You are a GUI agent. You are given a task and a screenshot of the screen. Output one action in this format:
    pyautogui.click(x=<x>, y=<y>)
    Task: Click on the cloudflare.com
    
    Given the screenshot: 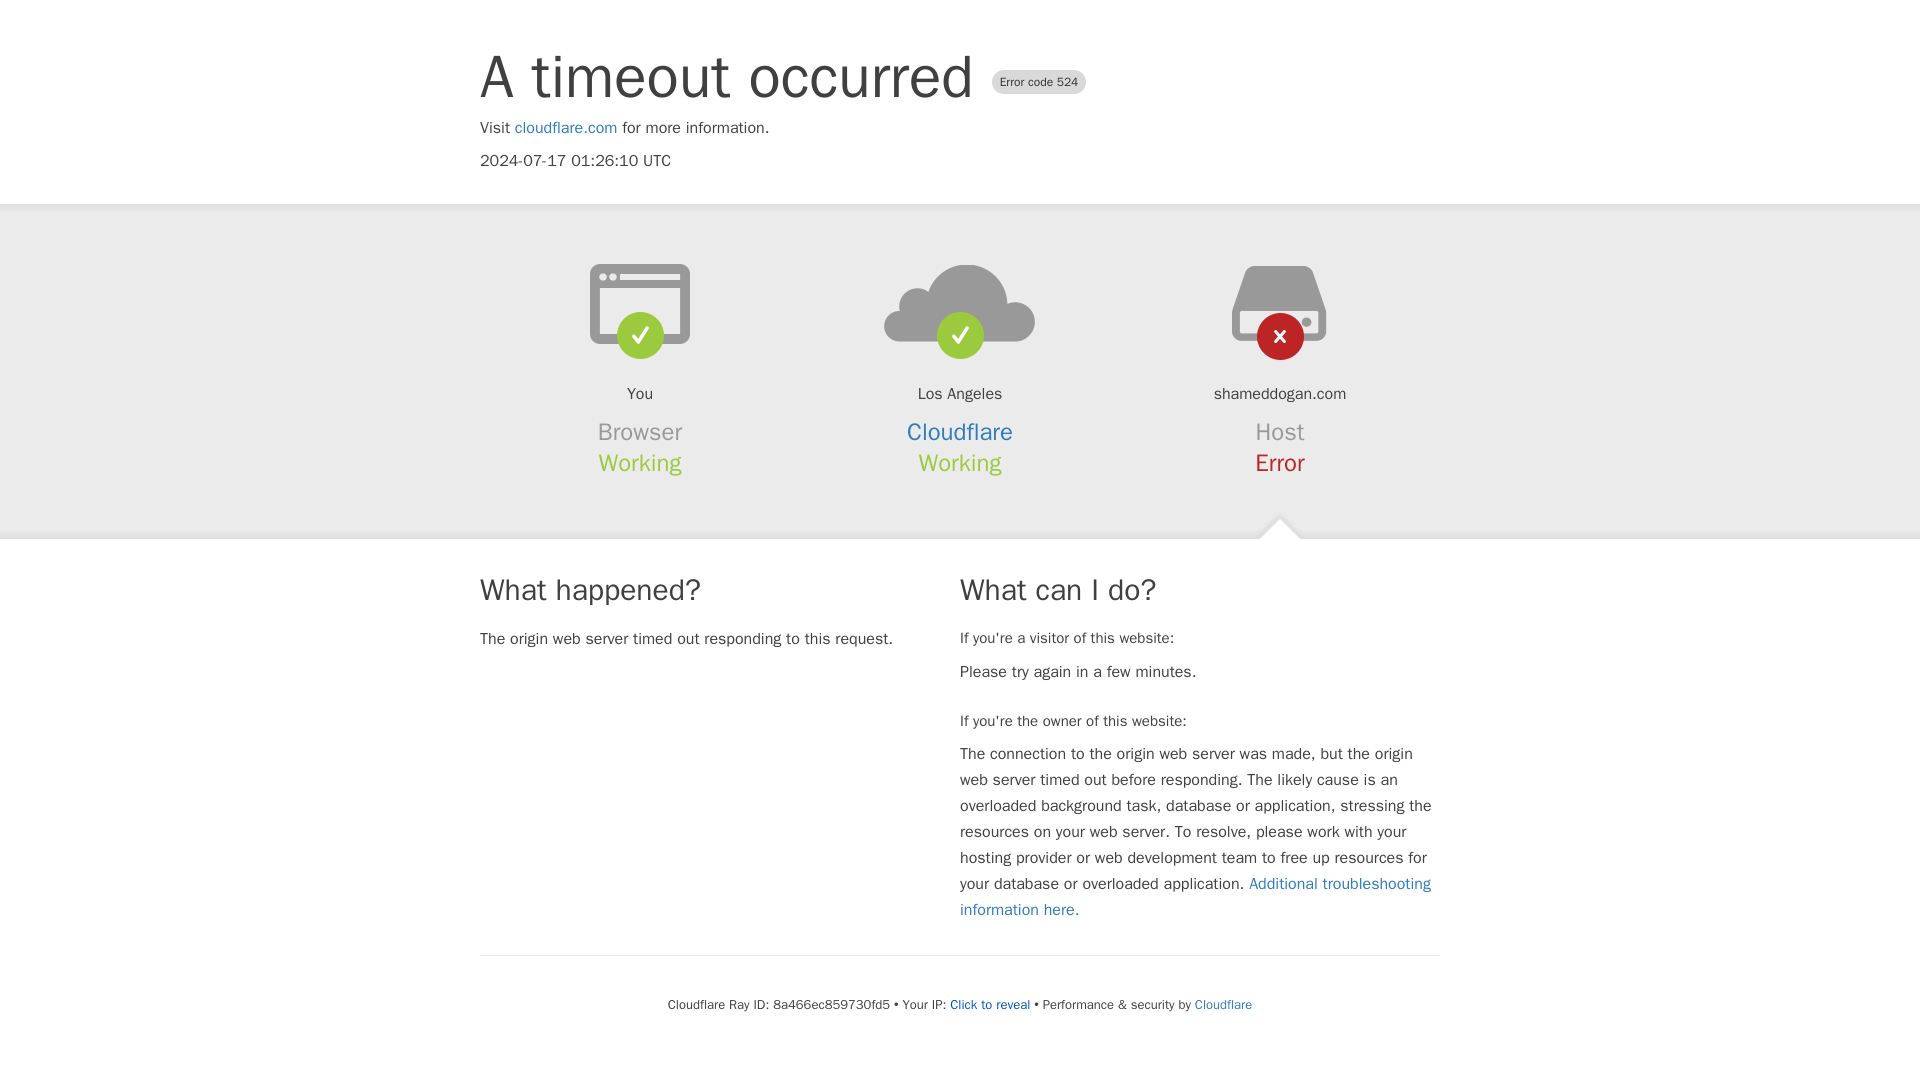 What is the action you would take?
    pyautogui.click(x=566, y=128)
    